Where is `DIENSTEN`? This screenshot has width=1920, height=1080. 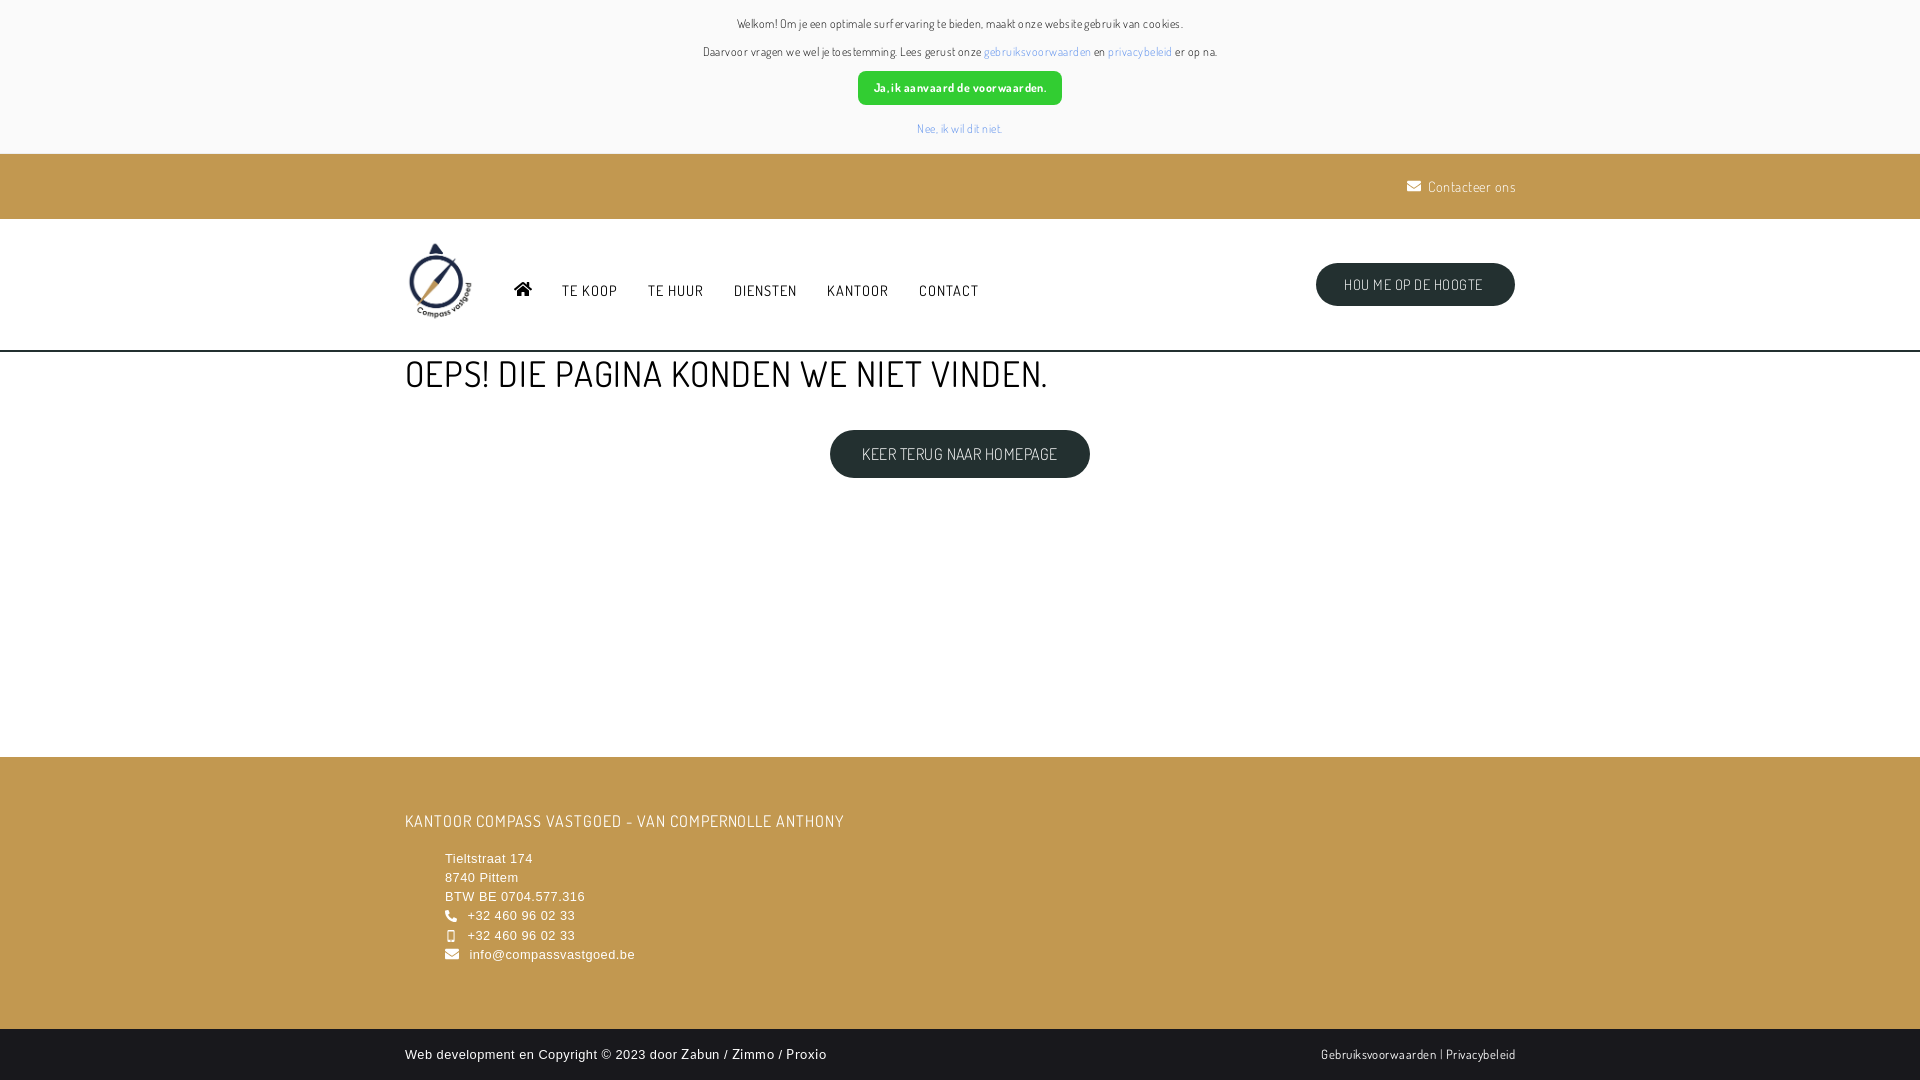 DIENSTEN is located at coordinates (766, 292).